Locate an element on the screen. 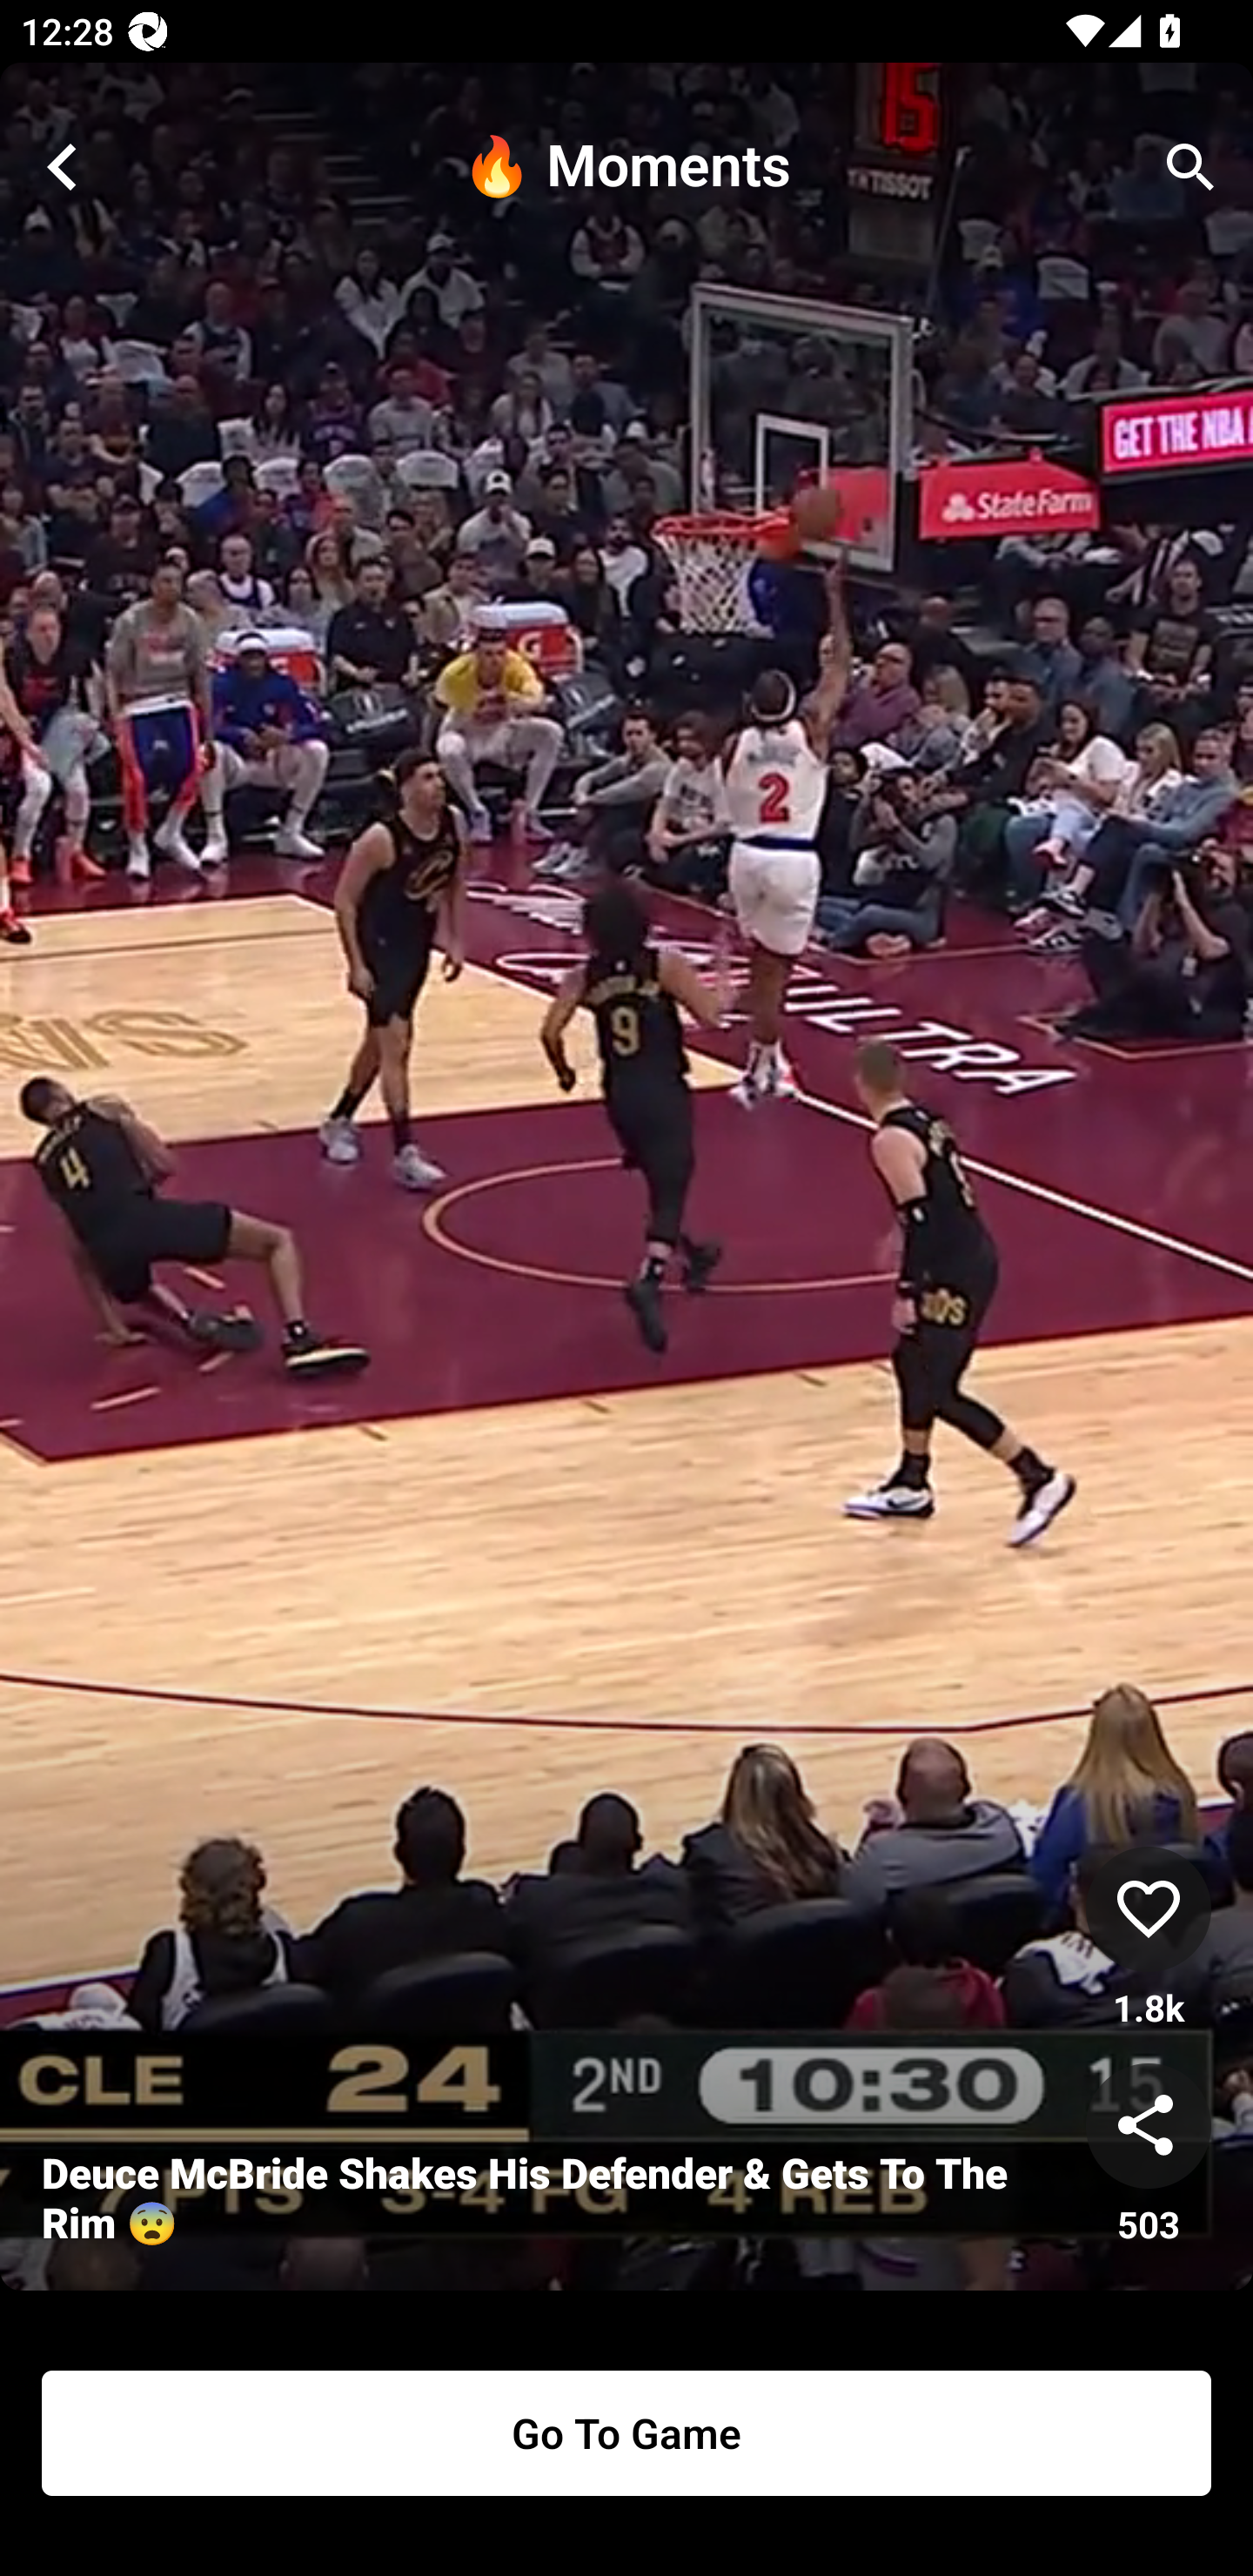 The width and height of the screenshot is (1253, 2576). Go To Game is located at coordinates (626, 2433).